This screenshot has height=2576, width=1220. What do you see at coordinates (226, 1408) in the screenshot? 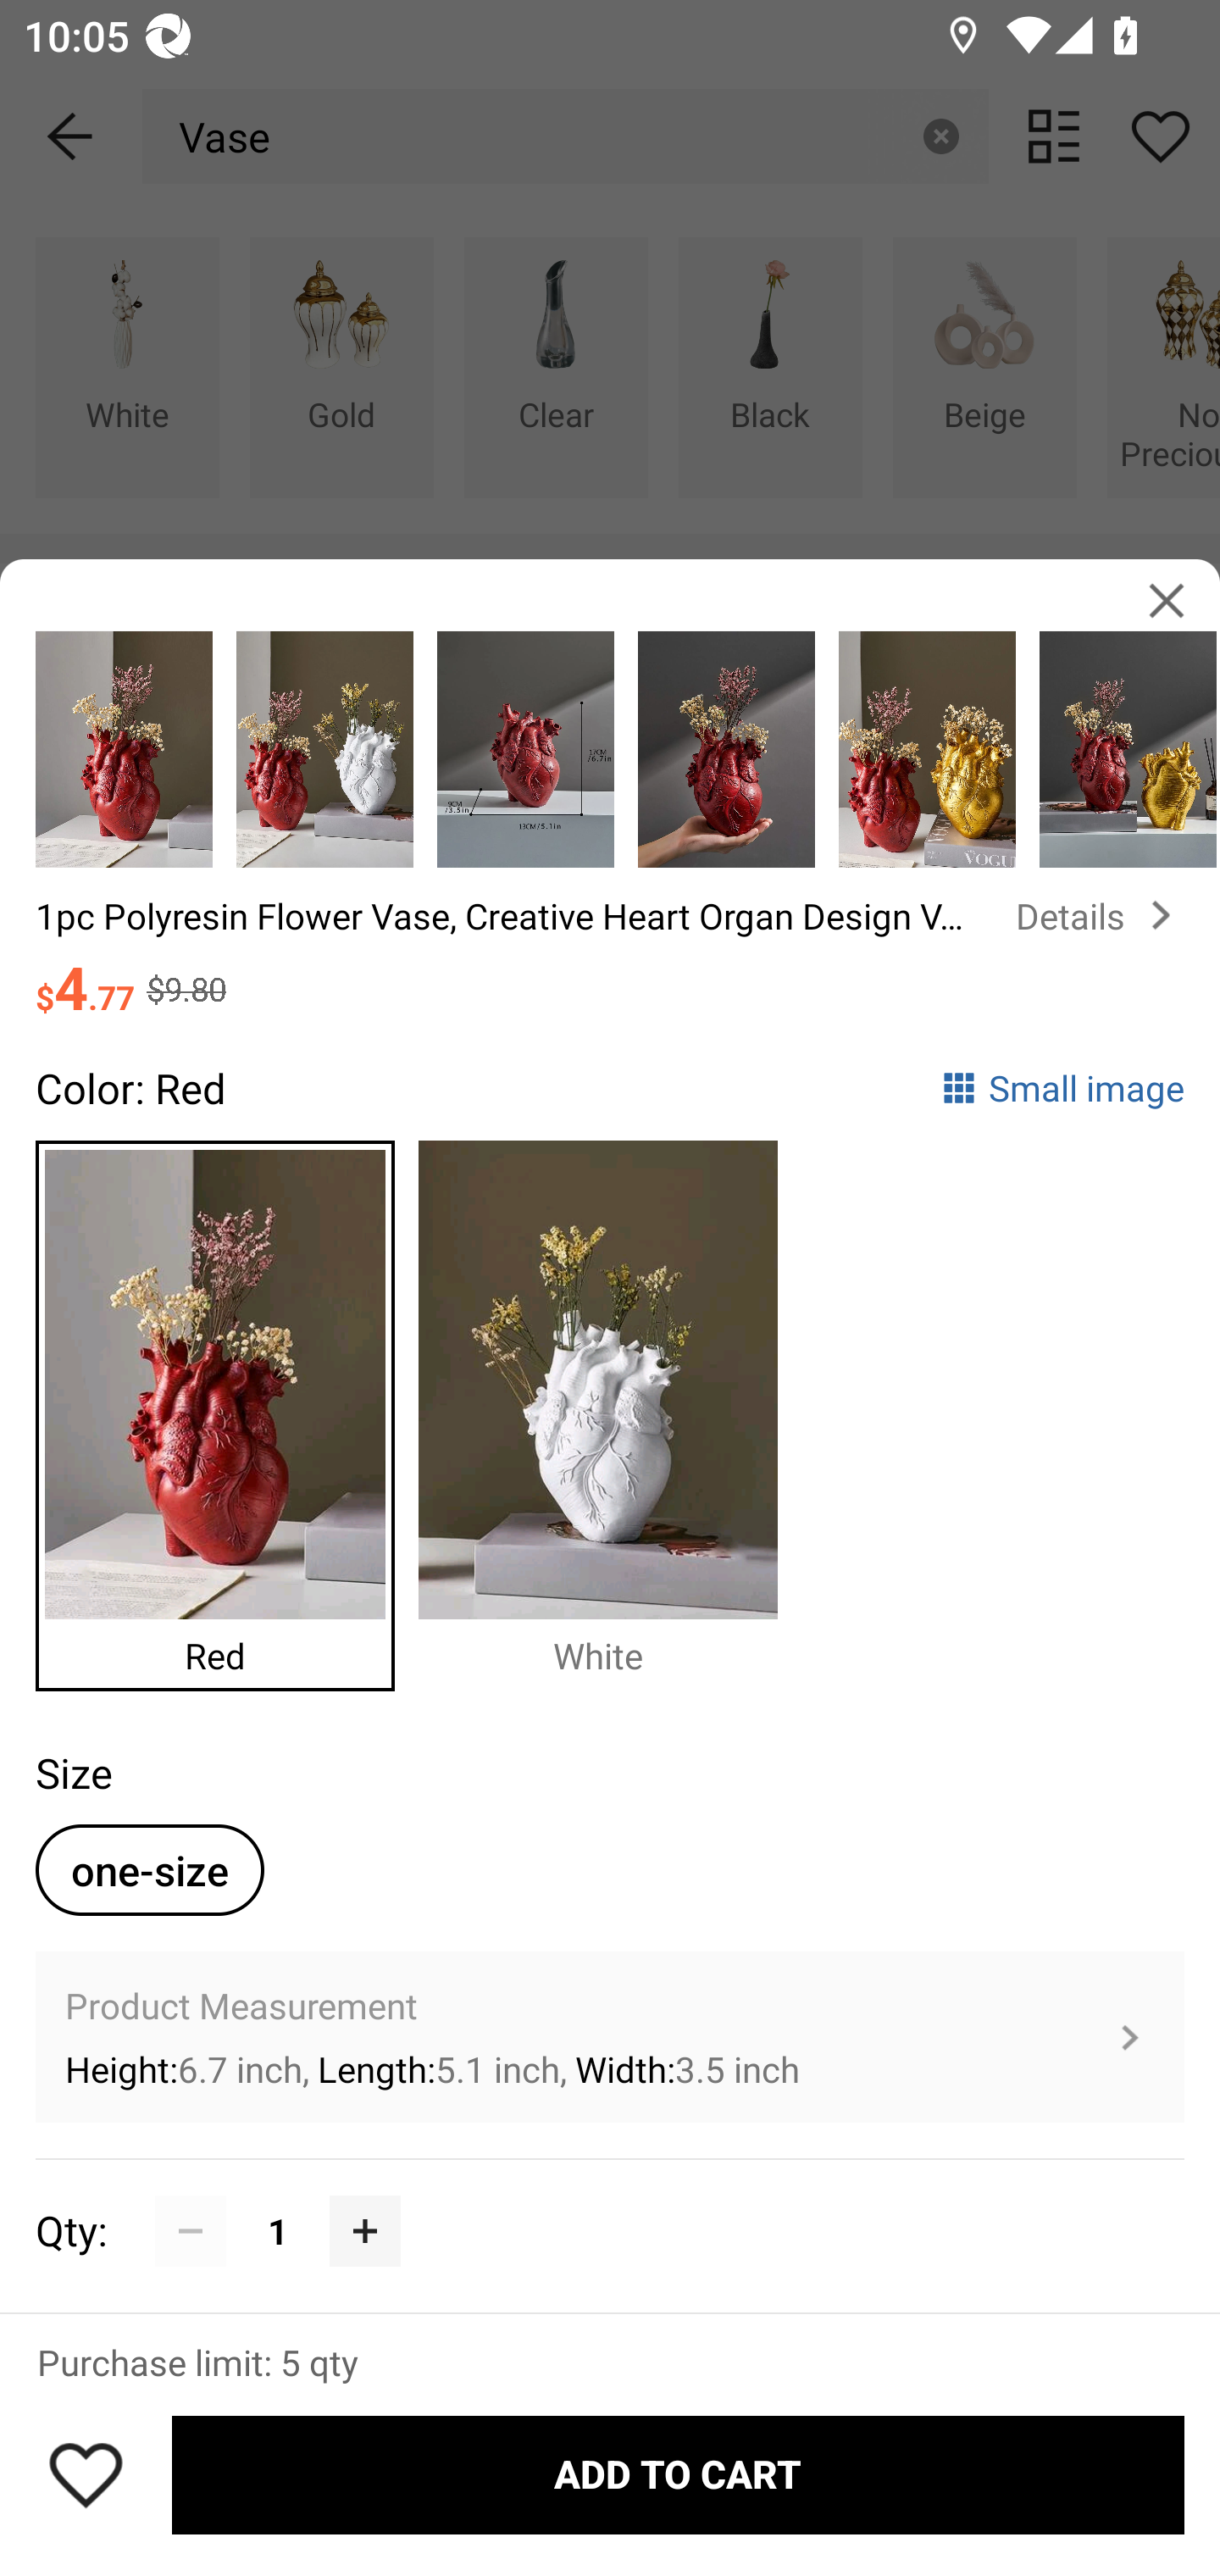
I see `Red` at bounding box center [226, 1408].